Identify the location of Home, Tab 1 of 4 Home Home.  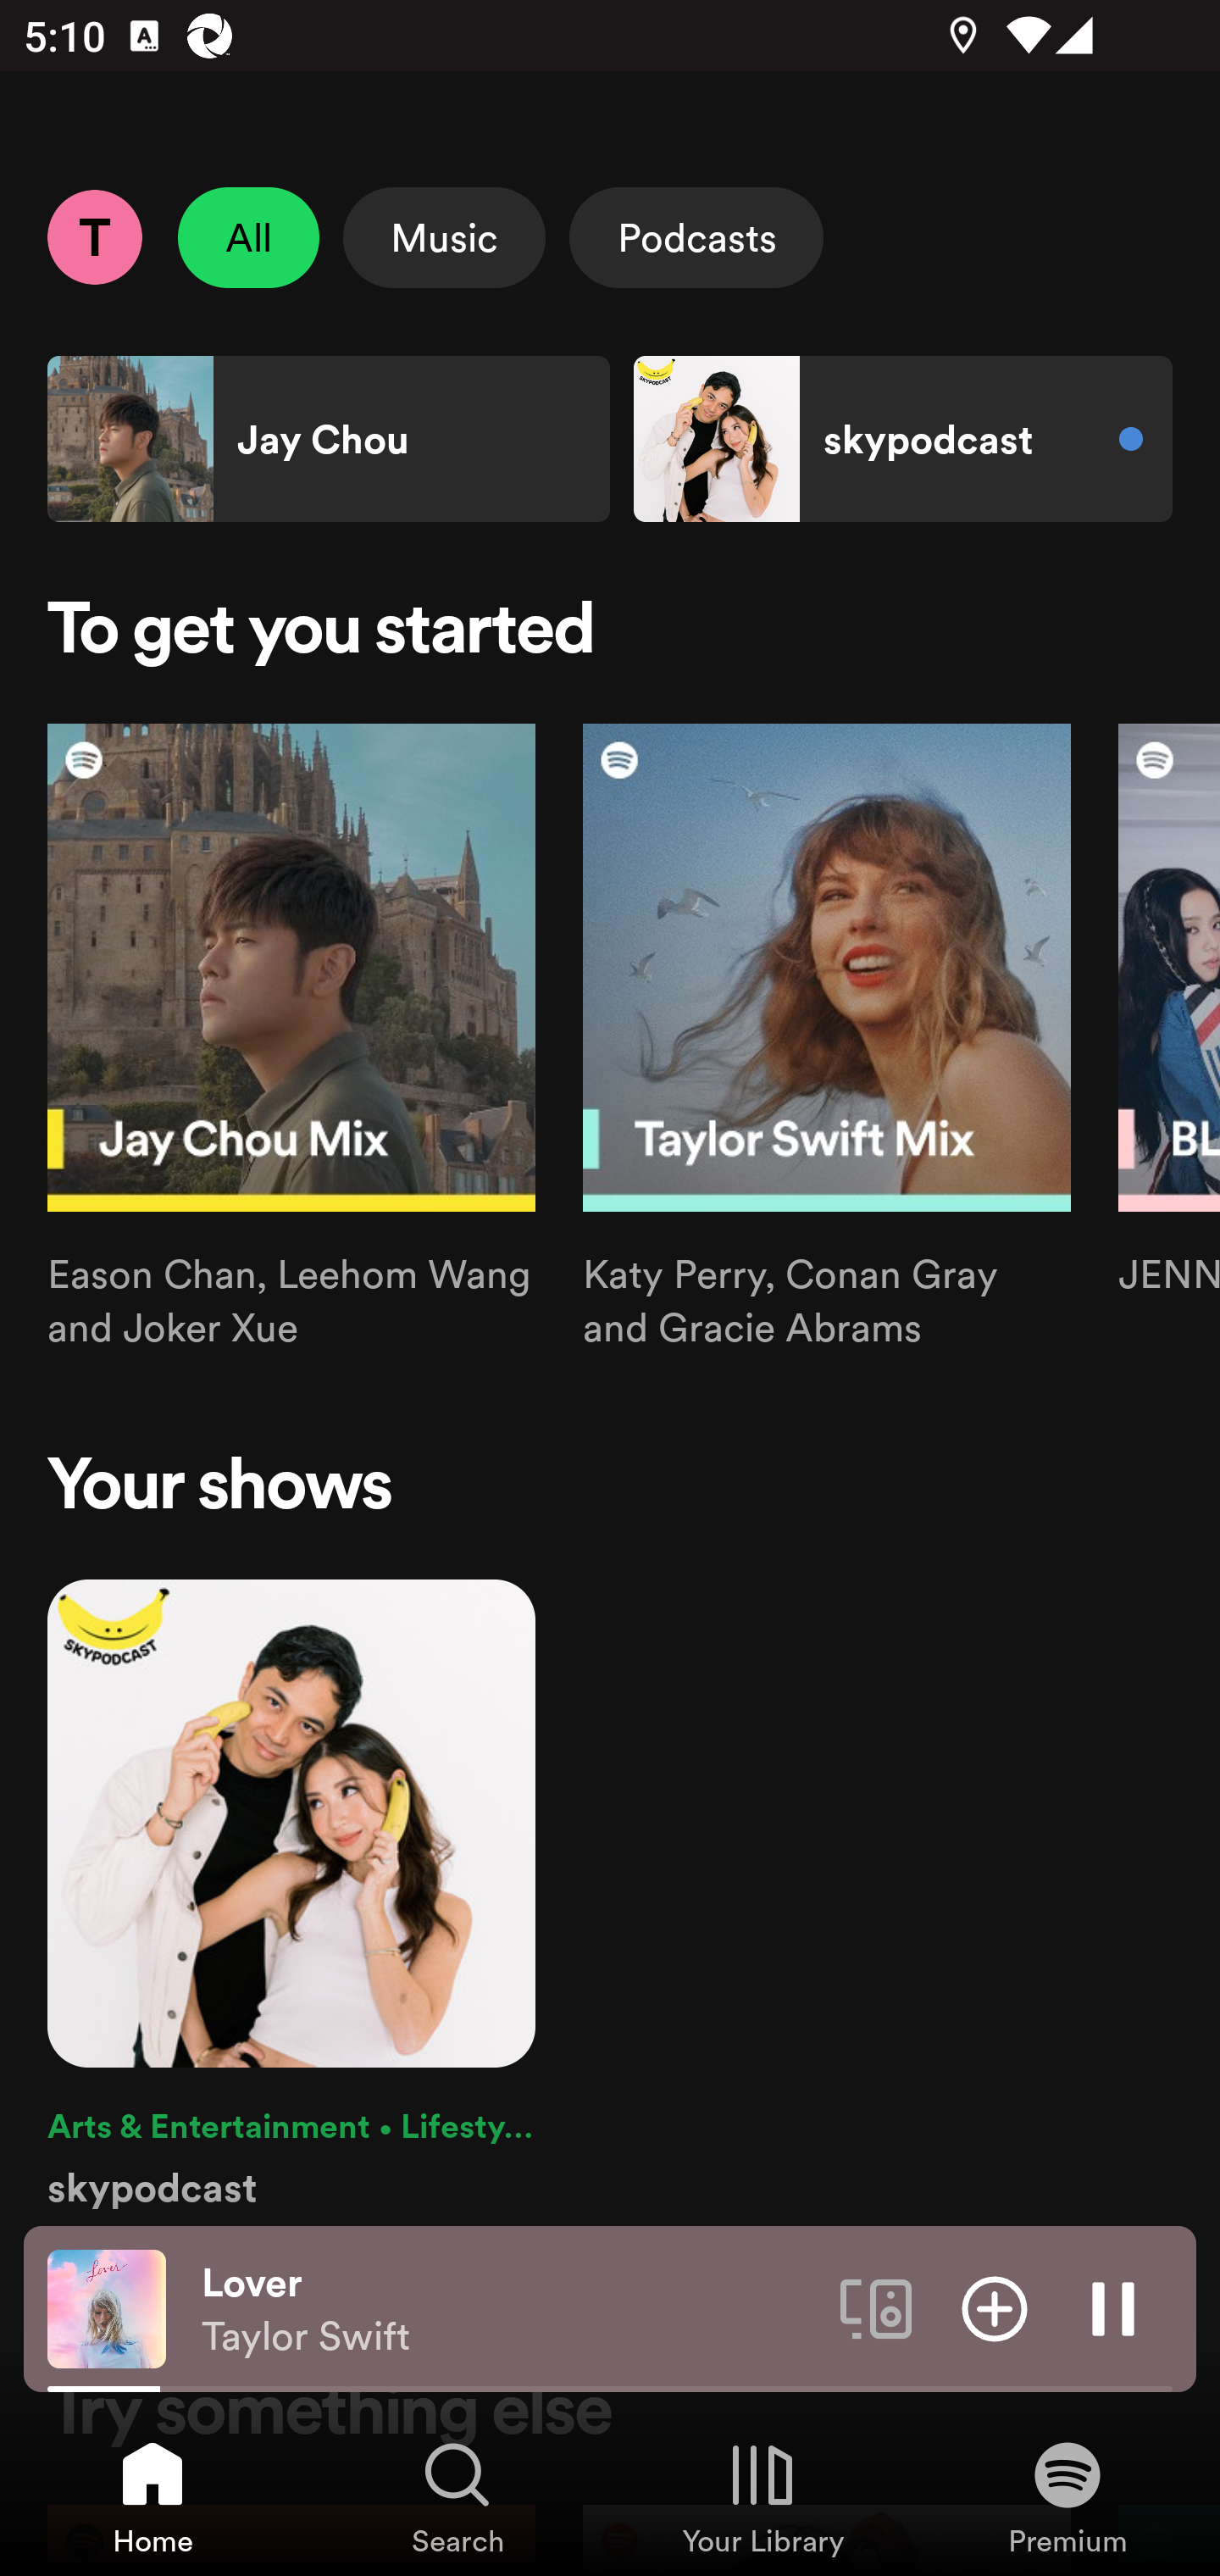
(152, 2496).